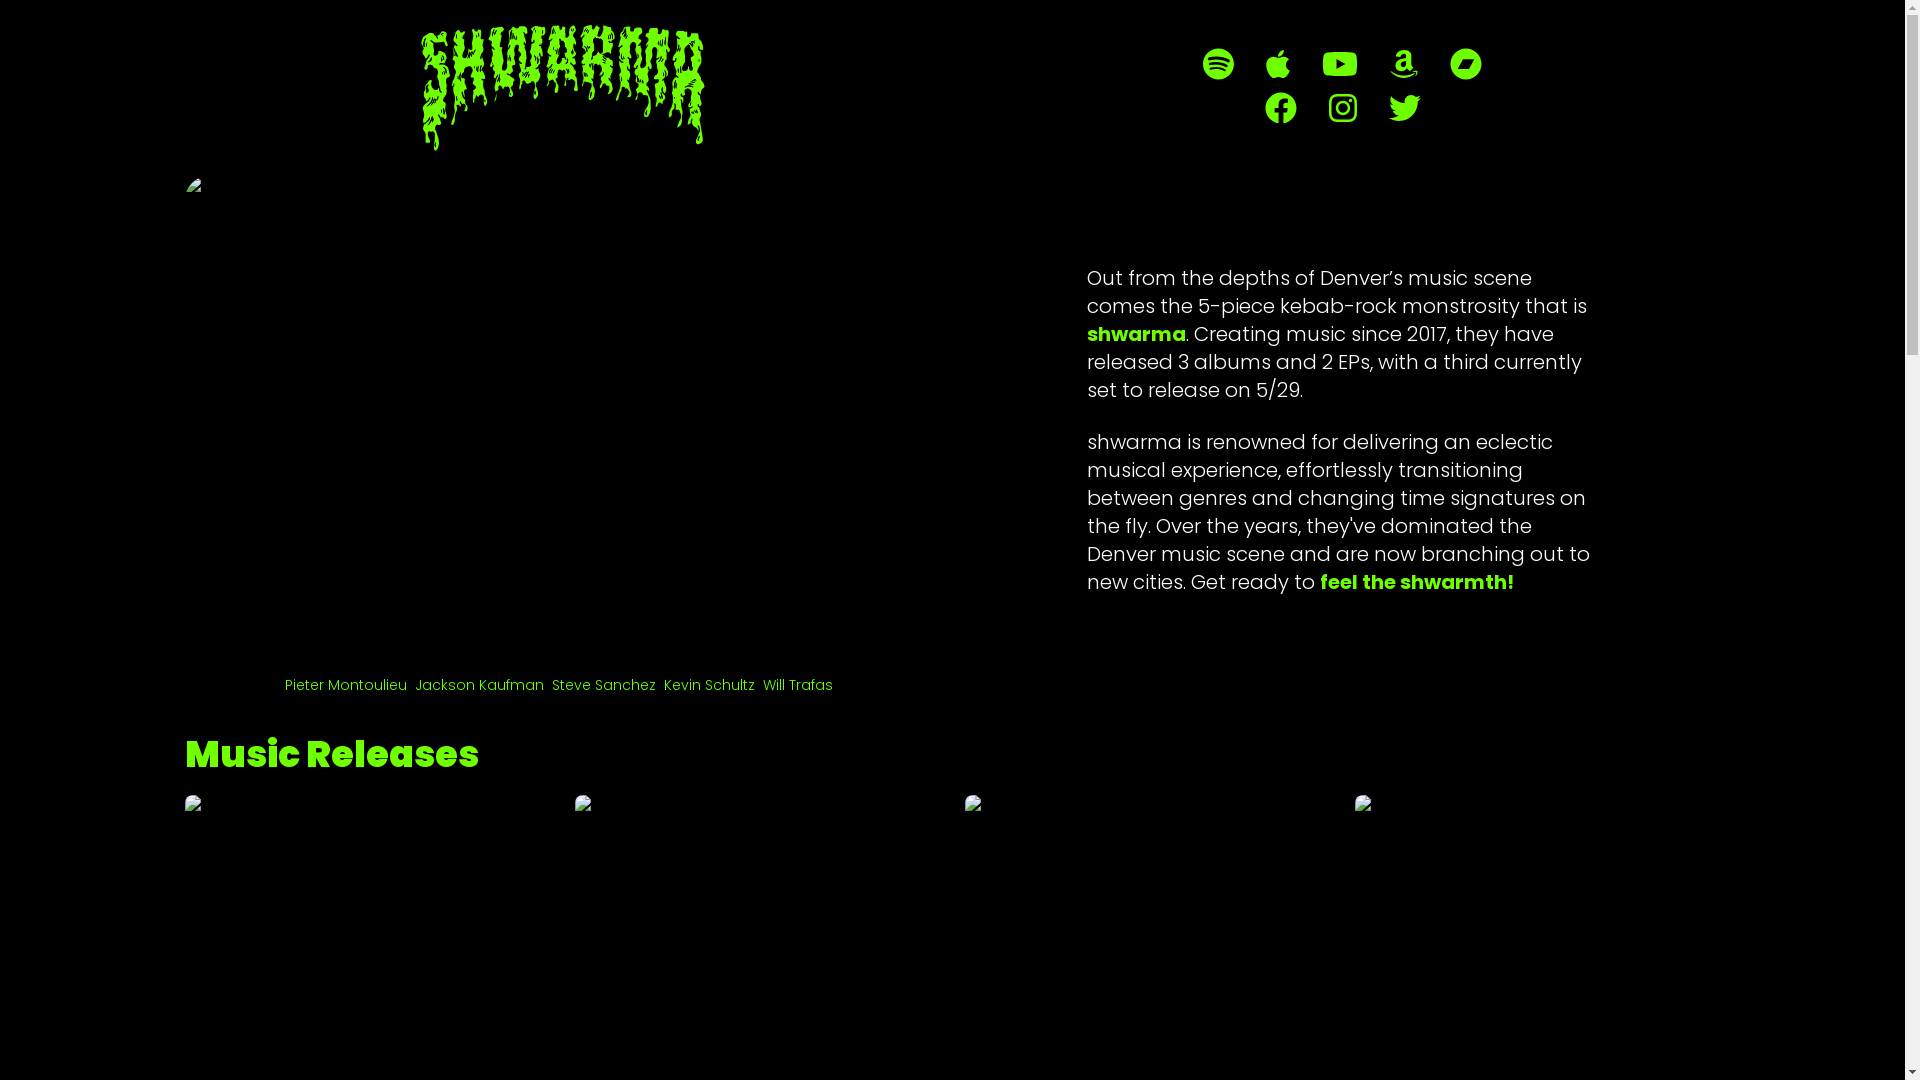  What do you see at coordinates (1404, 64) in the screenshot?
I see `Amazon Music` at bounding box center [1404, 64].